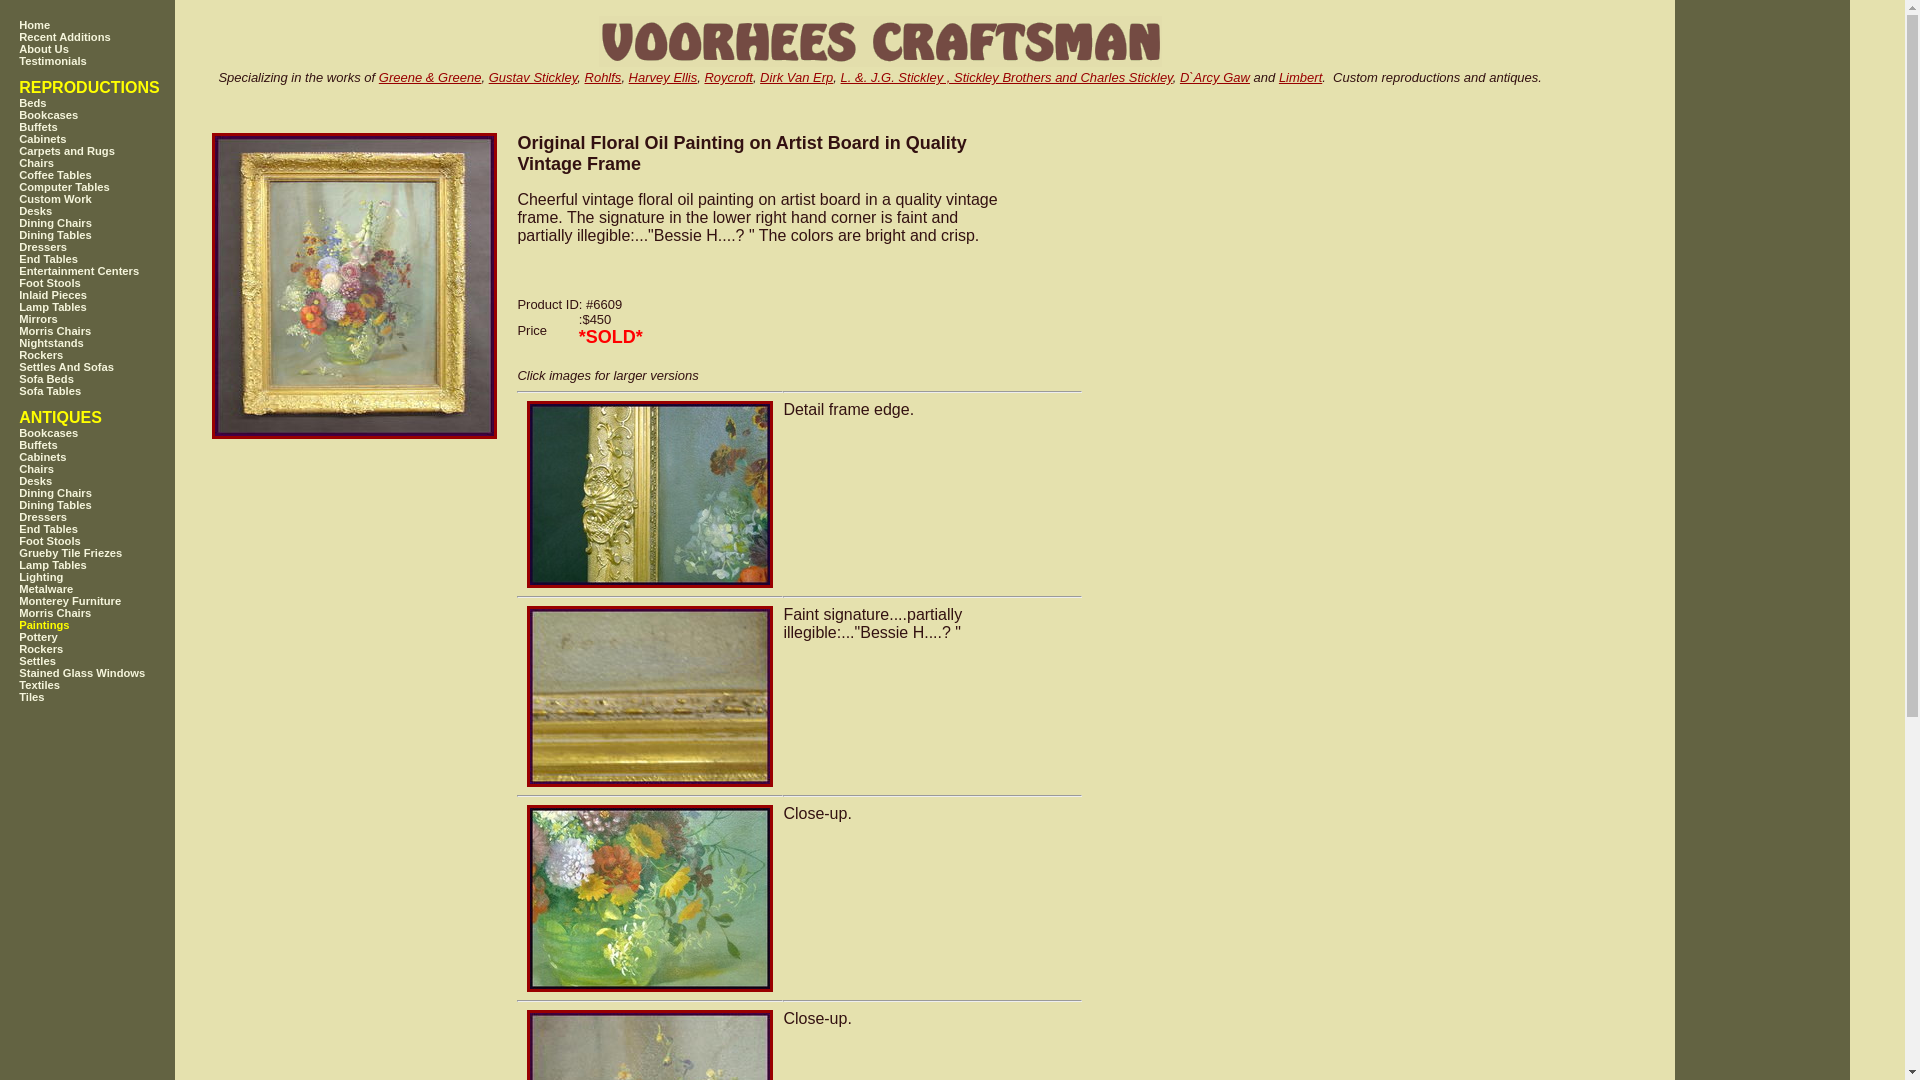 The image size is (1920, 1080). Describe the element at coordinates (109, 270) in the screenshot. I see `Entertainment Centers` at that location.